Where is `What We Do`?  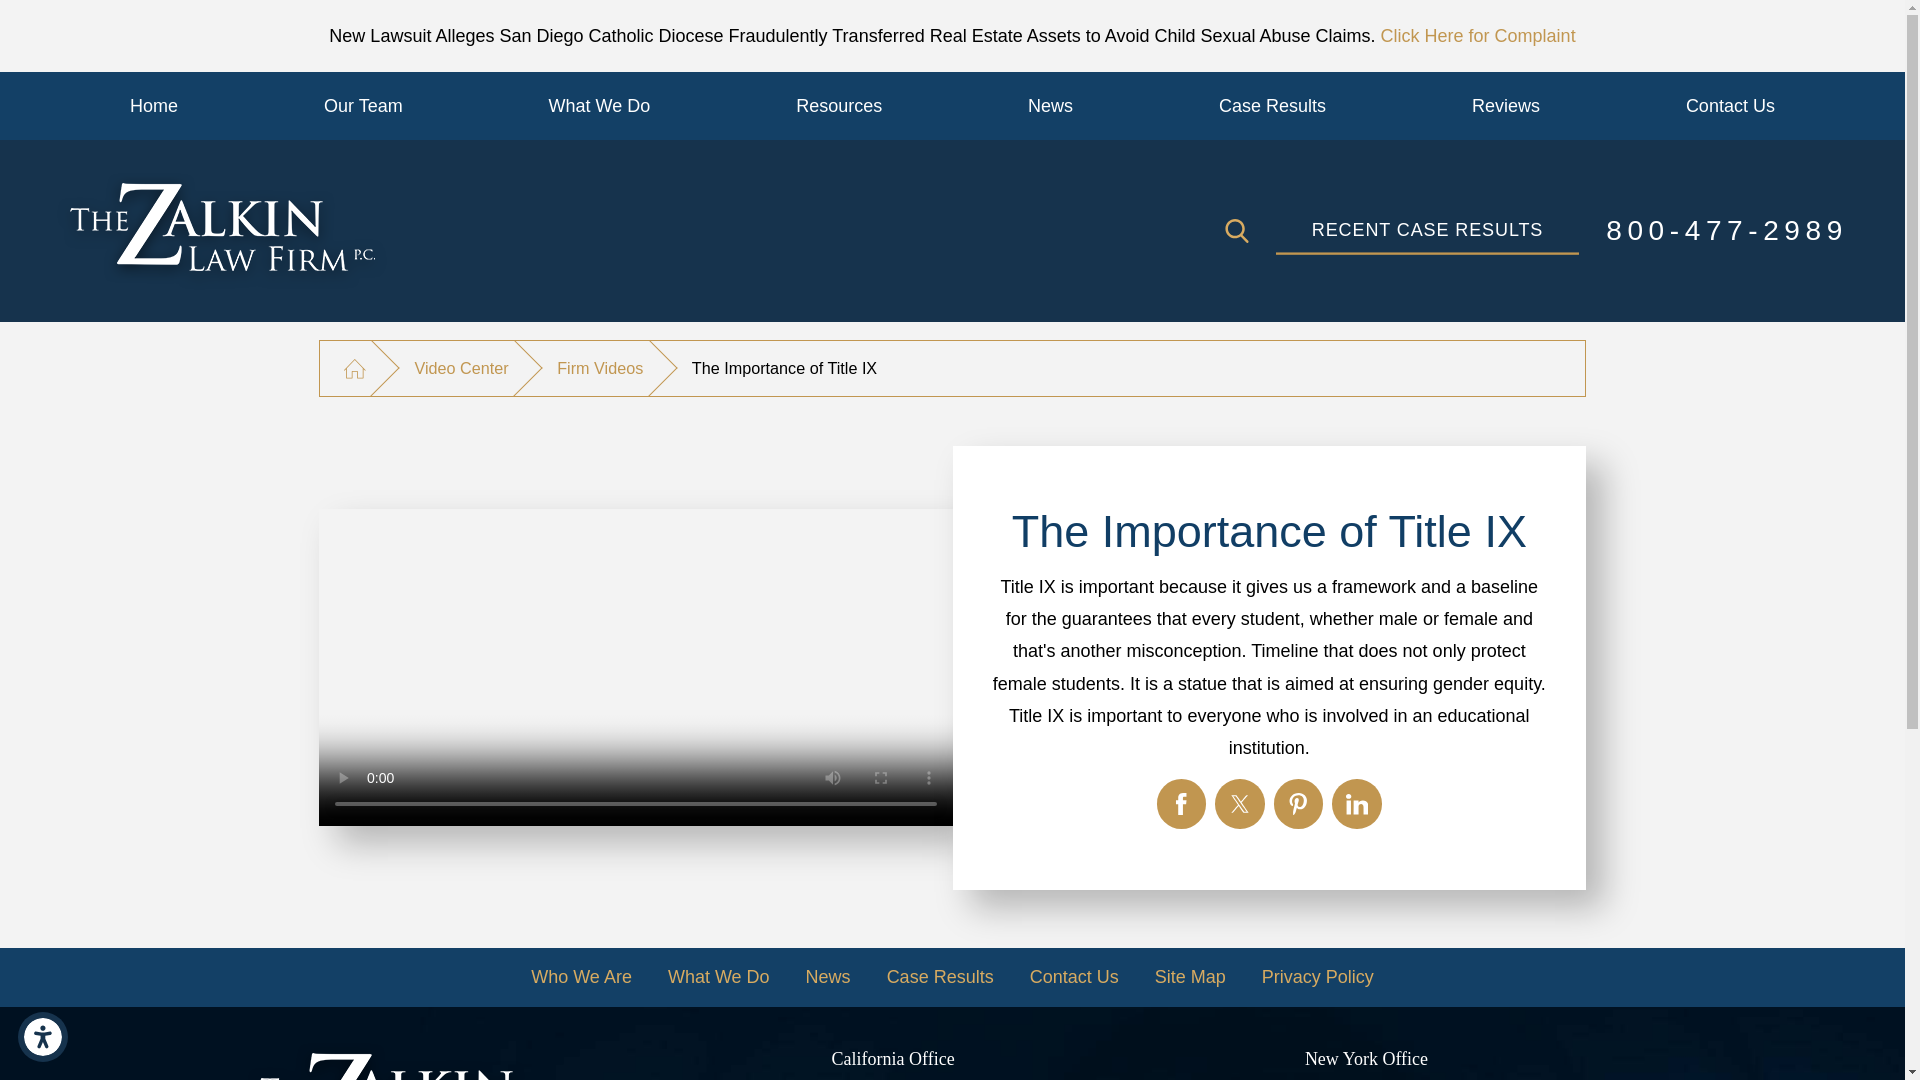
What We Do is located at coordinates (600, 106).